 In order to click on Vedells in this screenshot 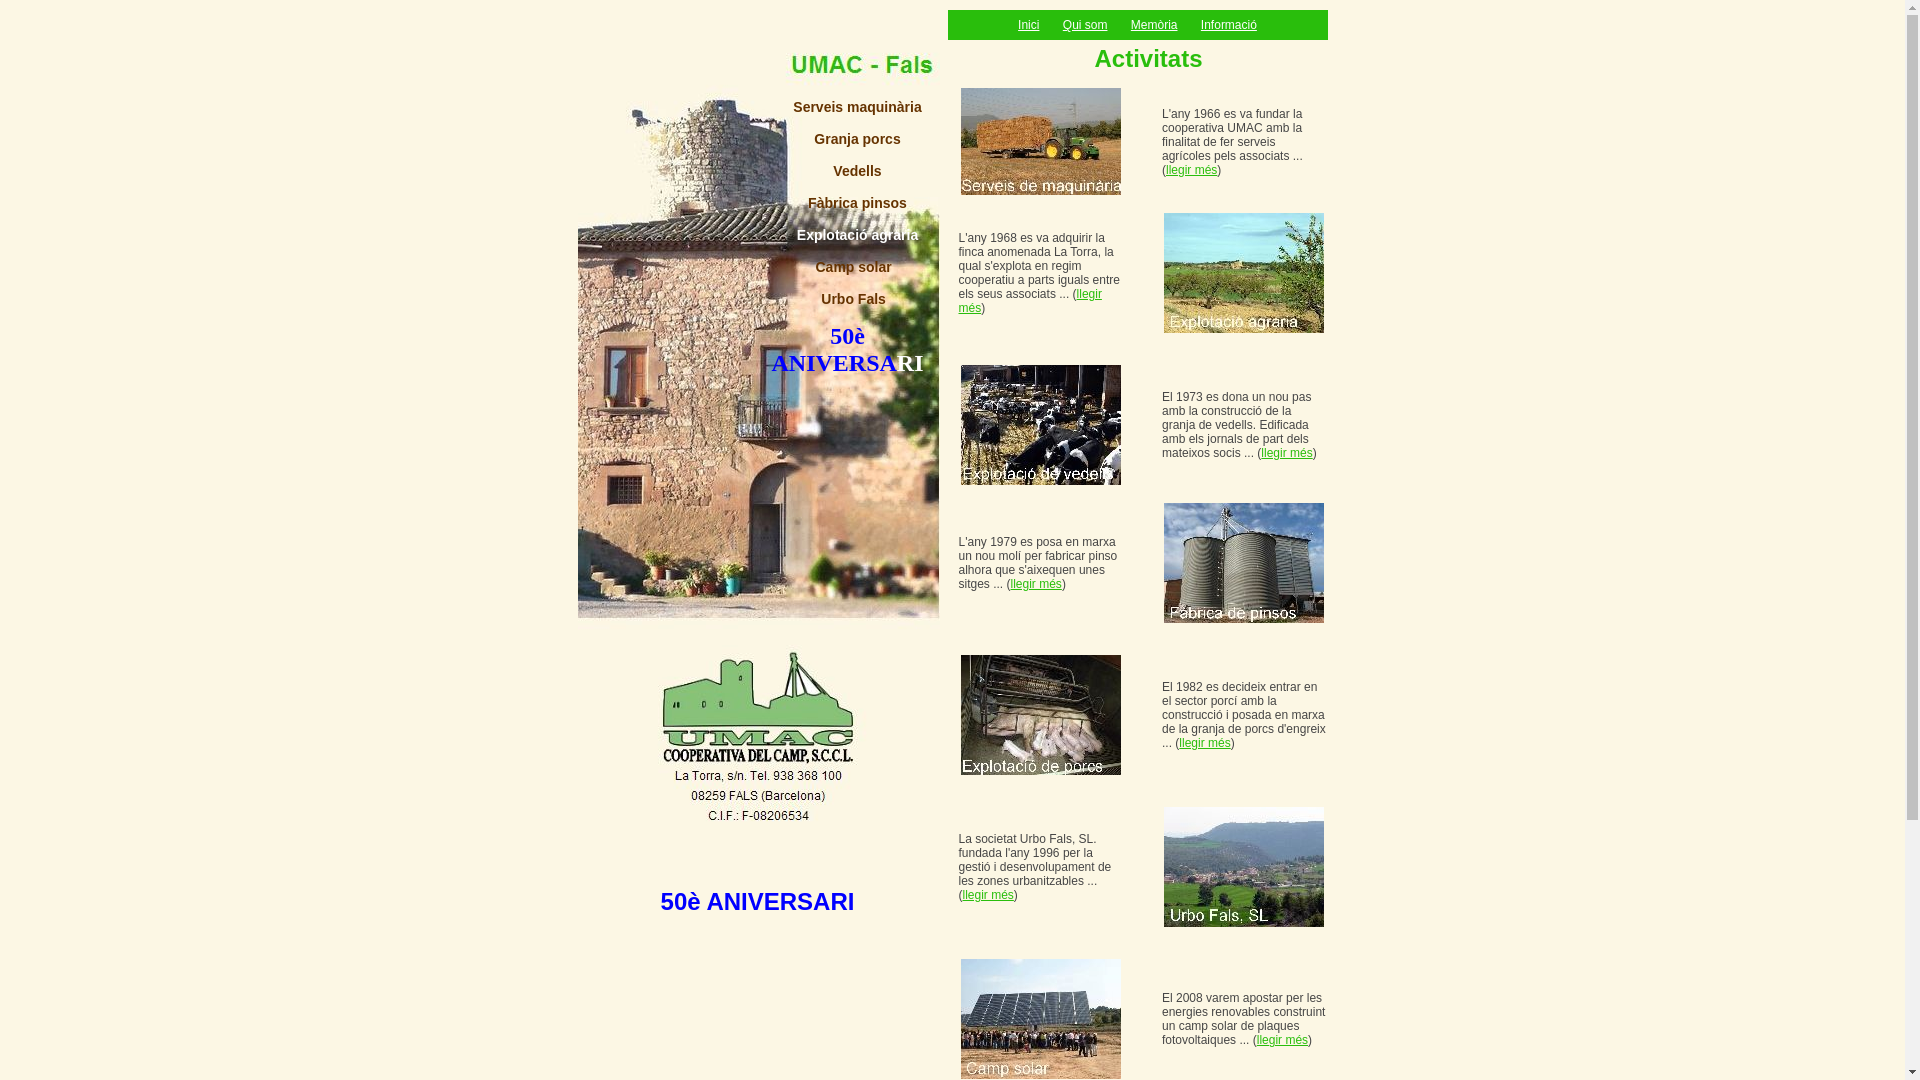, I will do `click(857, 171)`.